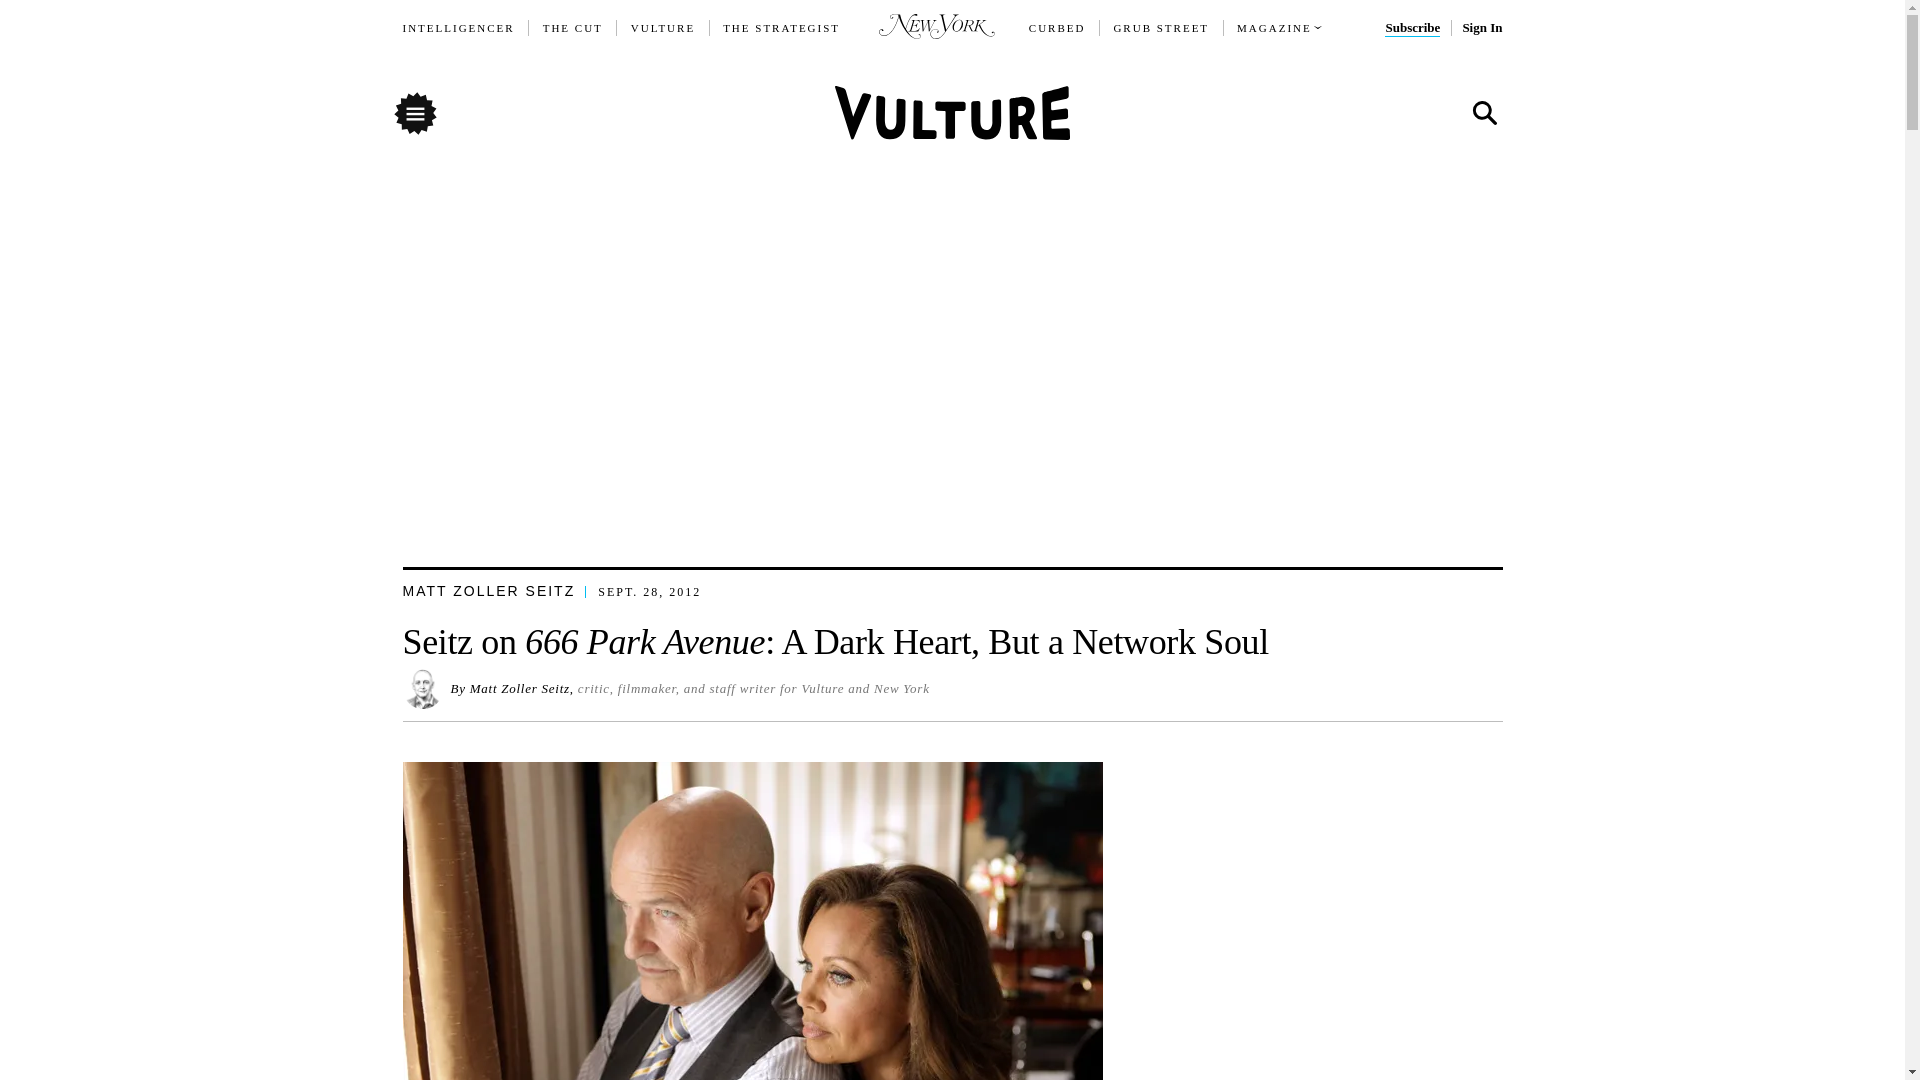  What do you see at coordinates (782, 28) in the screenshot?
I see `THE STRATEGIST` at bounding box center [782, 28].